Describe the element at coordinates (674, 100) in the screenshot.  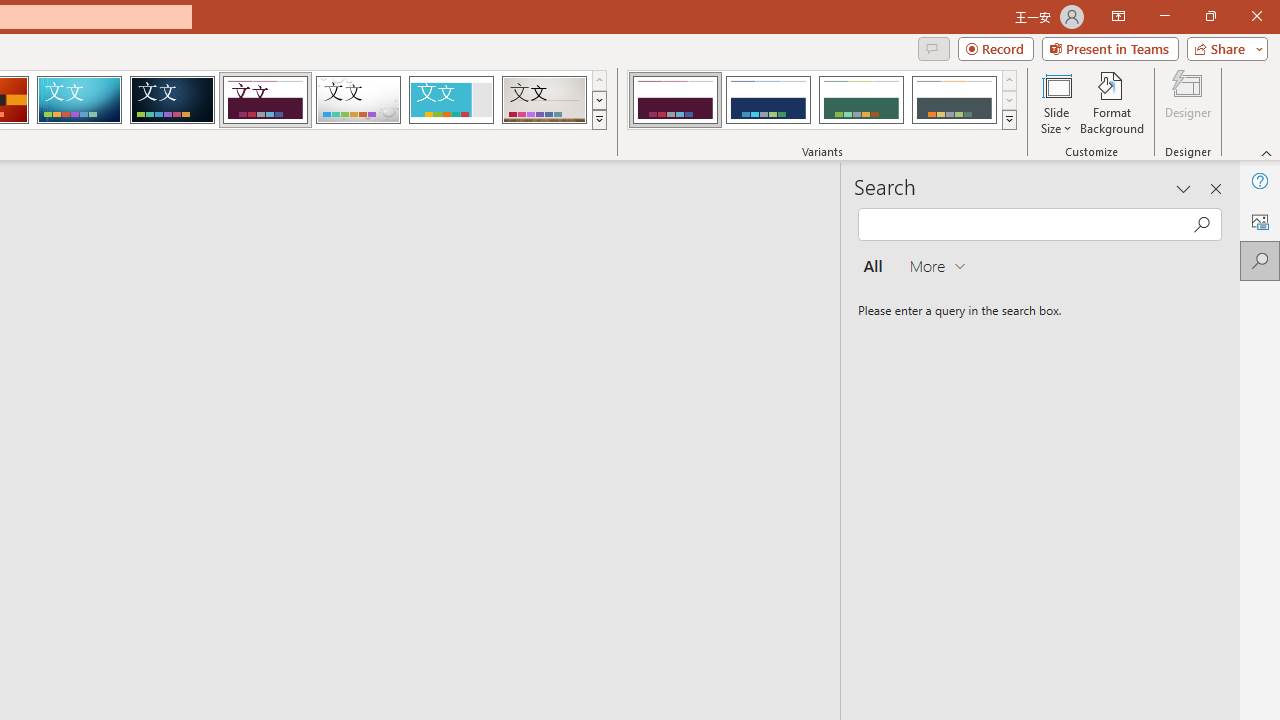
I see `Dividend Variant 1` at that location.